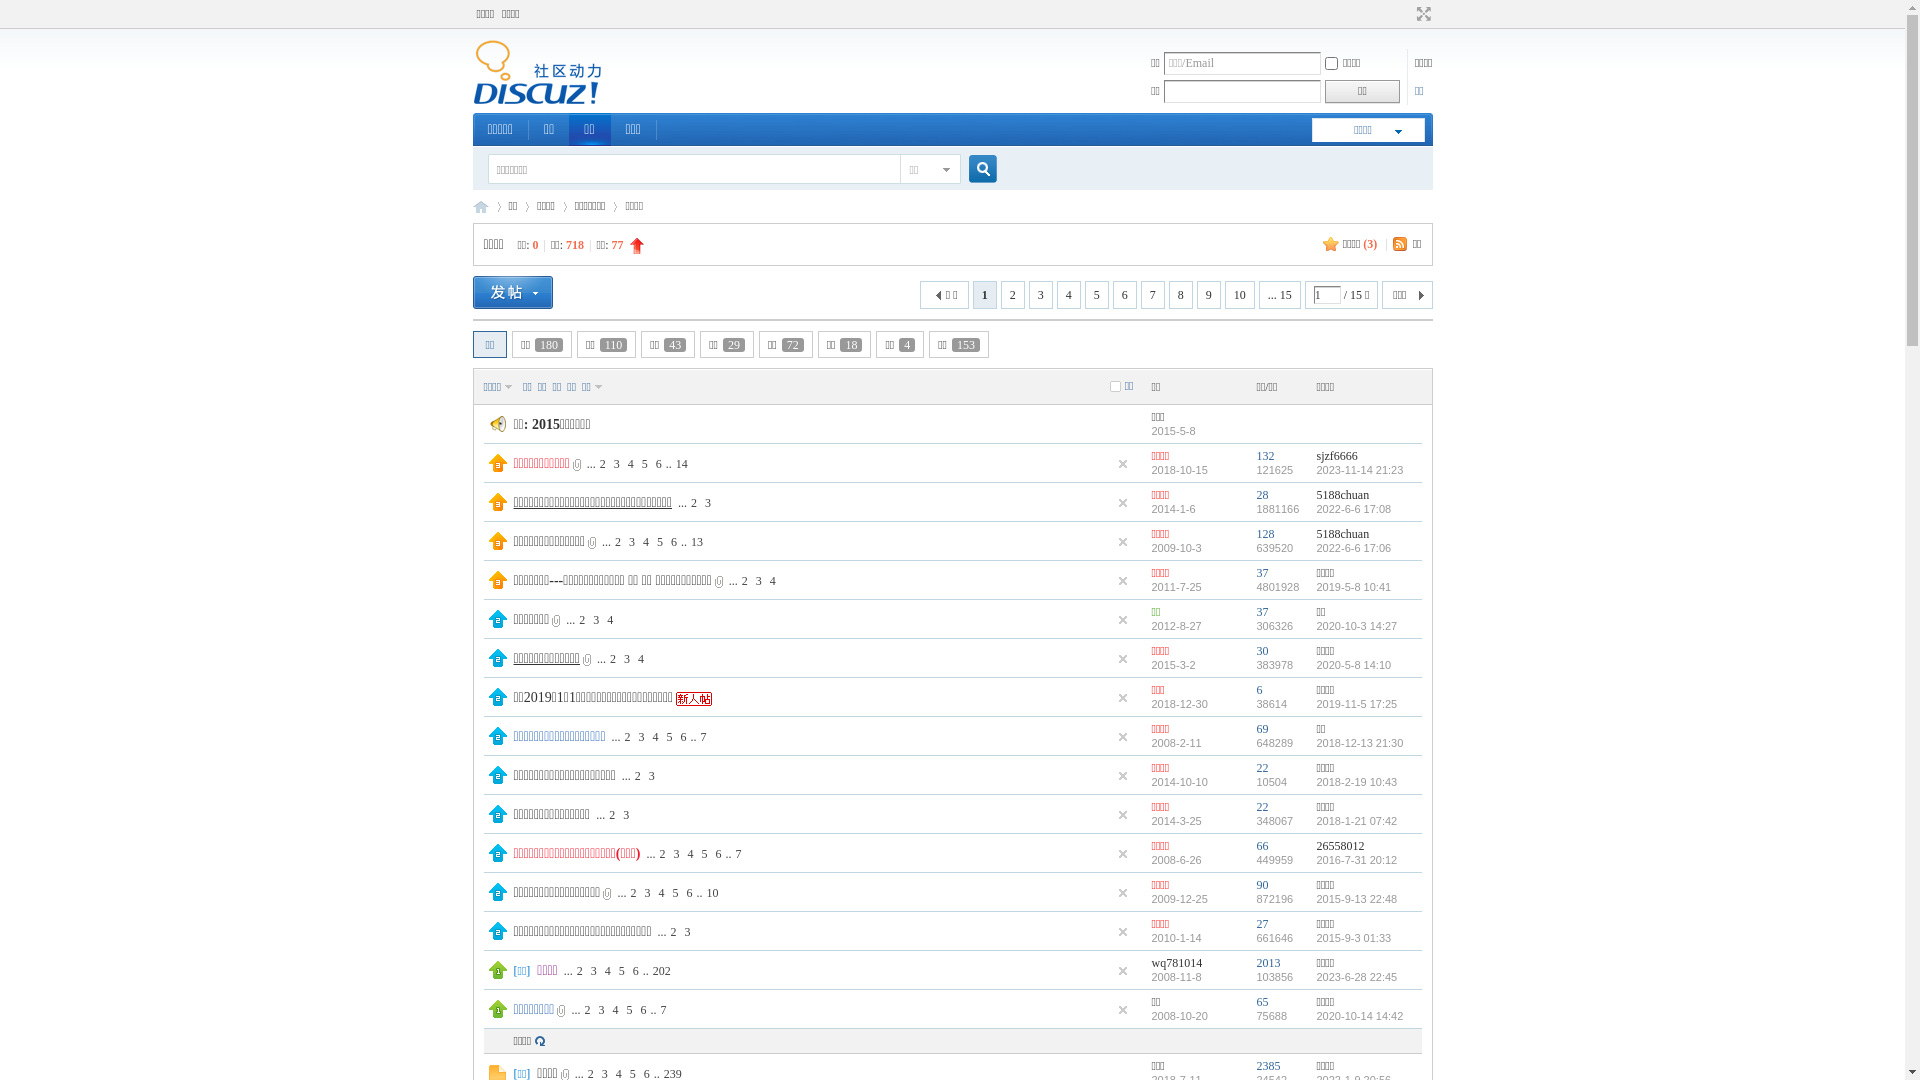 The height and width of the screenshot is (1080, 1920). What do you see at coordinates (662, 971) in the screenshot?
I see `202` at bounding box center [662, 971].